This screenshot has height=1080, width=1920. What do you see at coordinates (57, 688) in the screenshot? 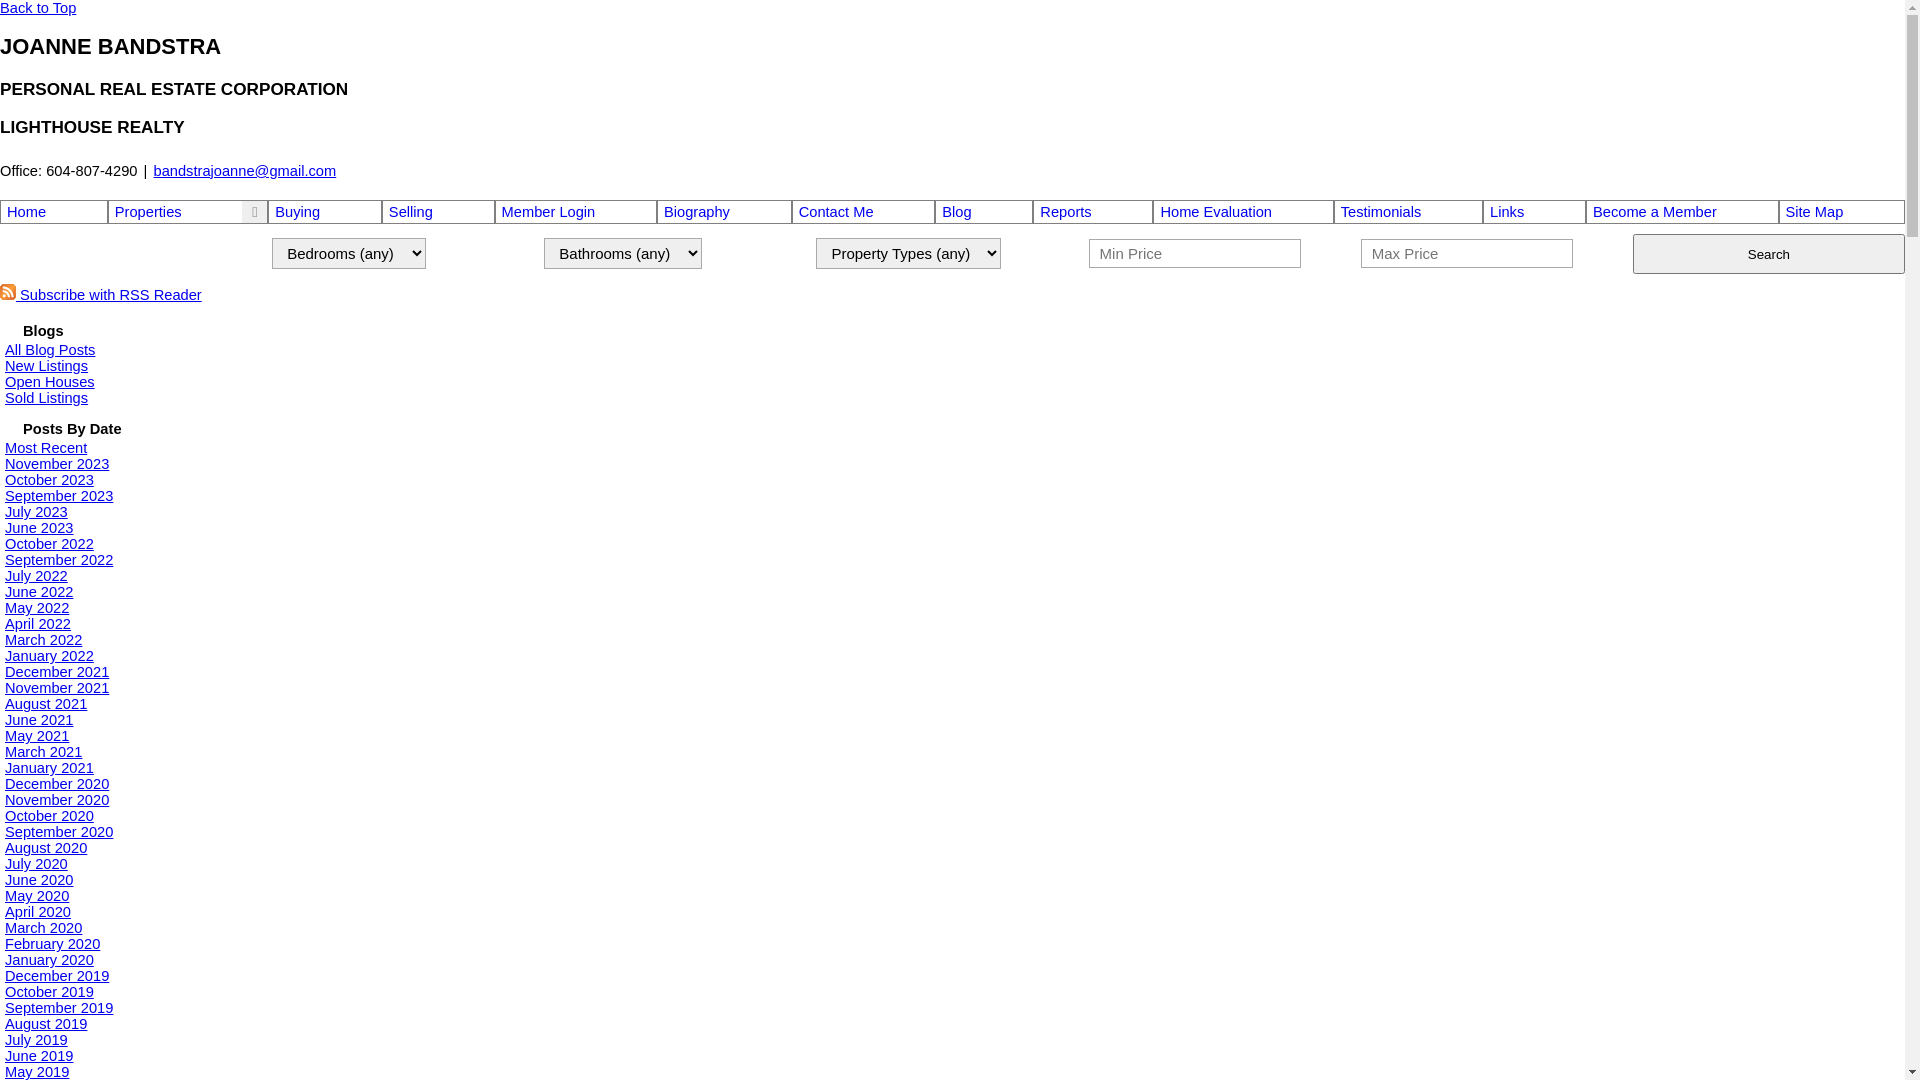
I see `November 2021` at bounding box center [57, 688].